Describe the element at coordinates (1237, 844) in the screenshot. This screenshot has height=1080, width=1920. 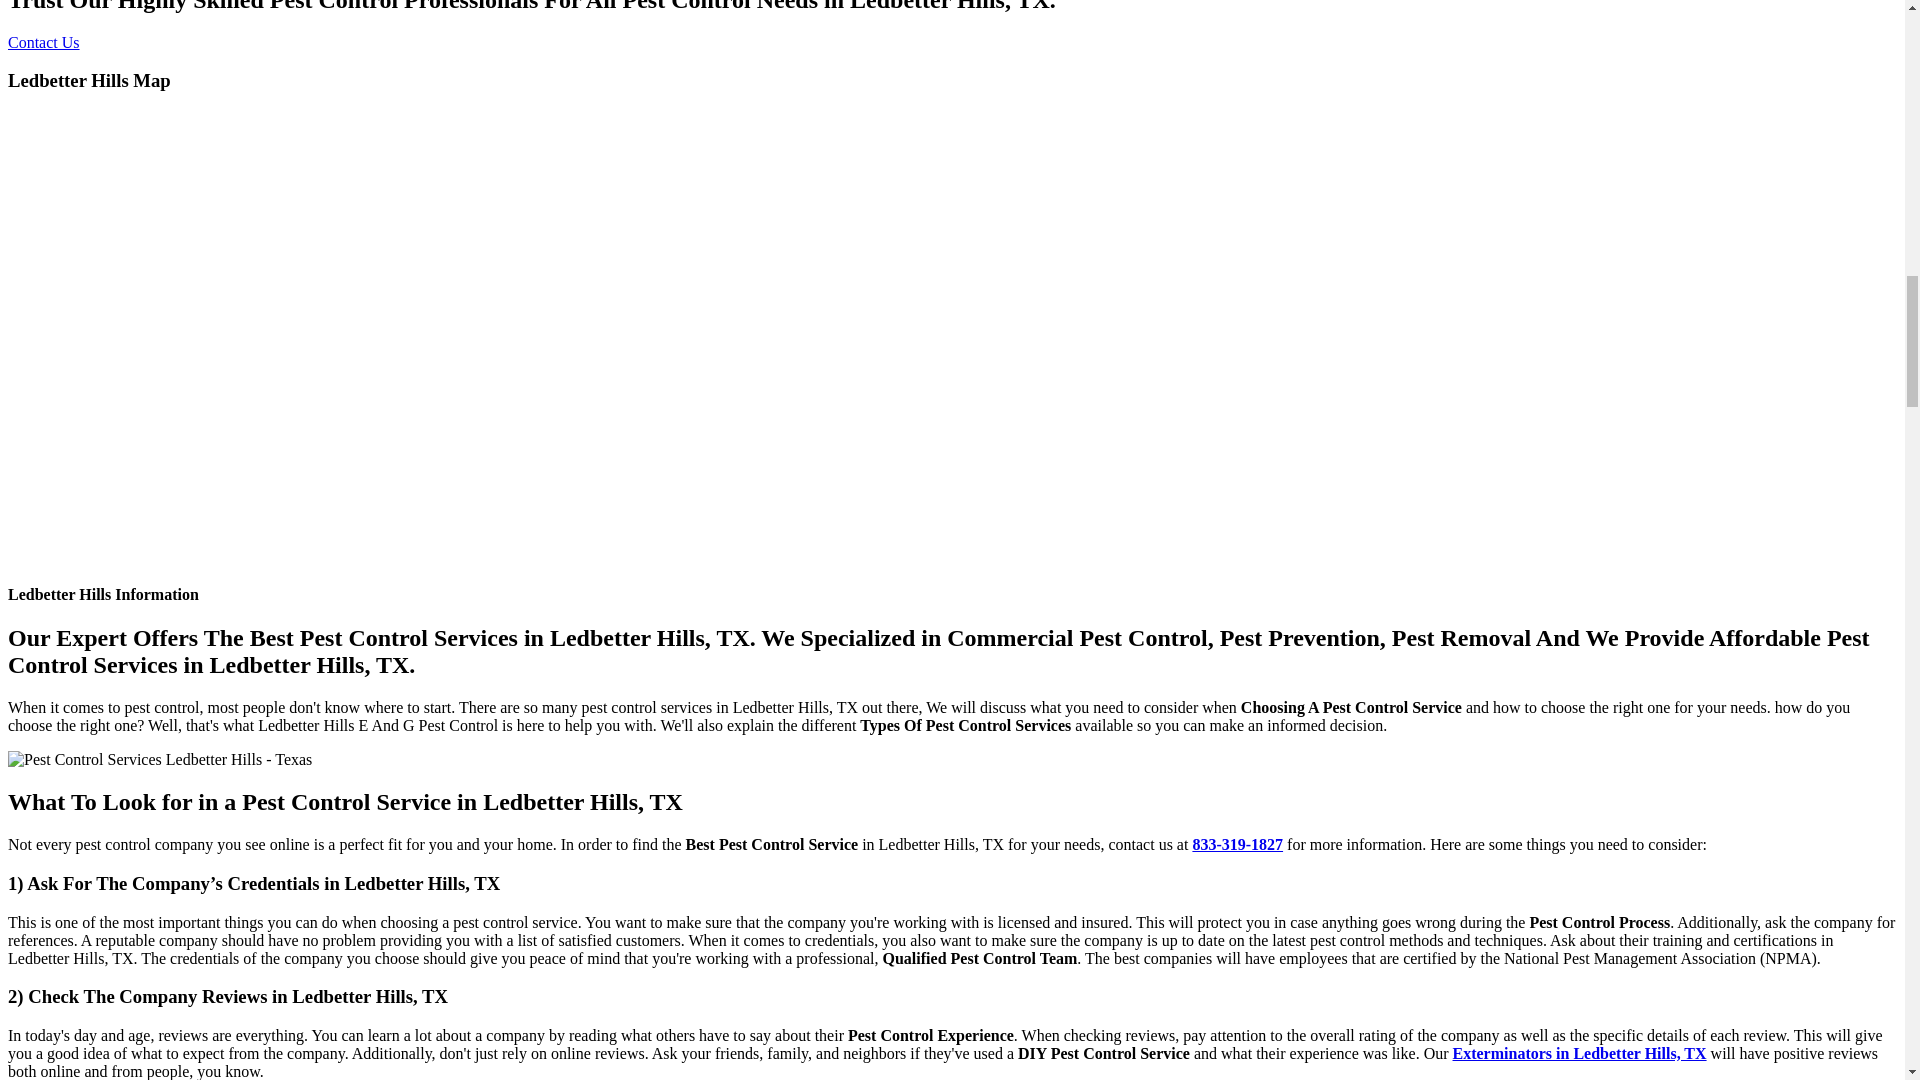
I see `833-319-1827` at that location.